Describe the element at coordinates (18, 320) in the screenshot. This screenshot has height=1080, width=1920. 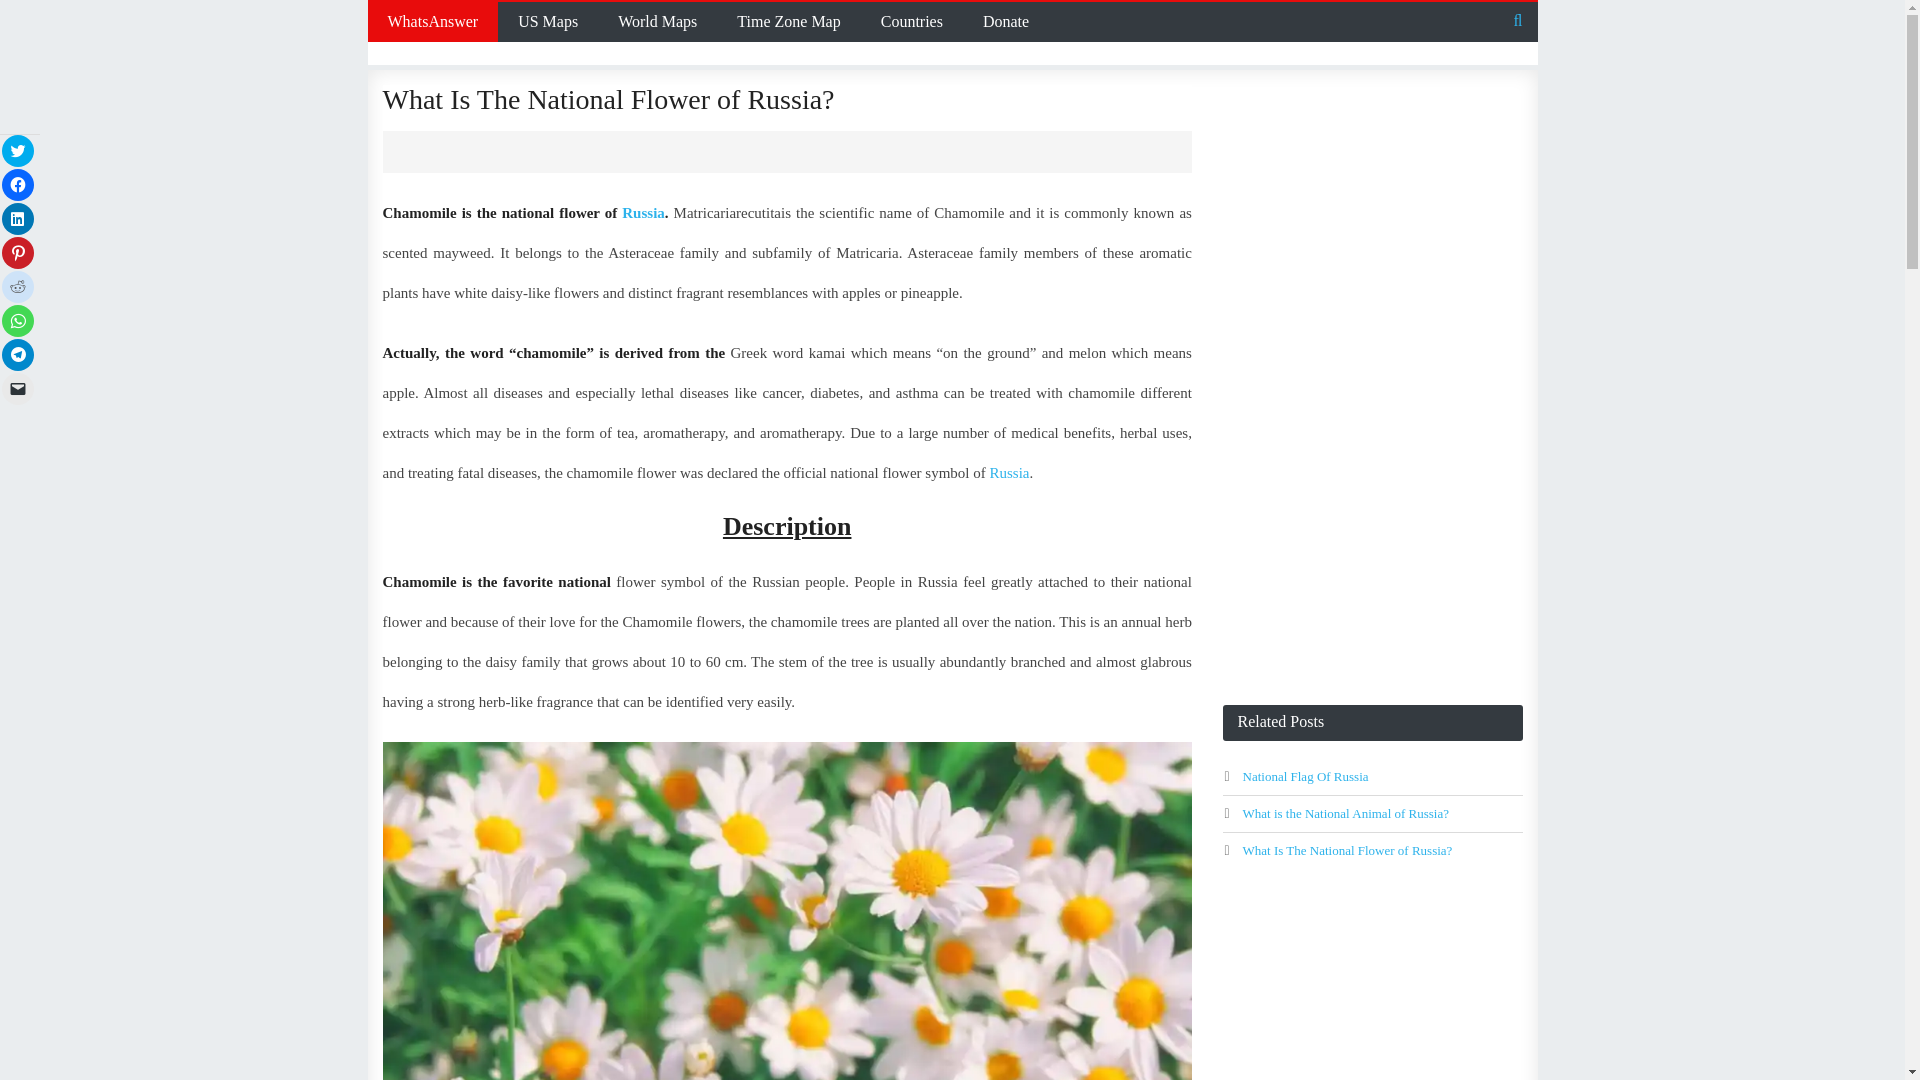
I see `Click to share on WhatsApp` at that location.